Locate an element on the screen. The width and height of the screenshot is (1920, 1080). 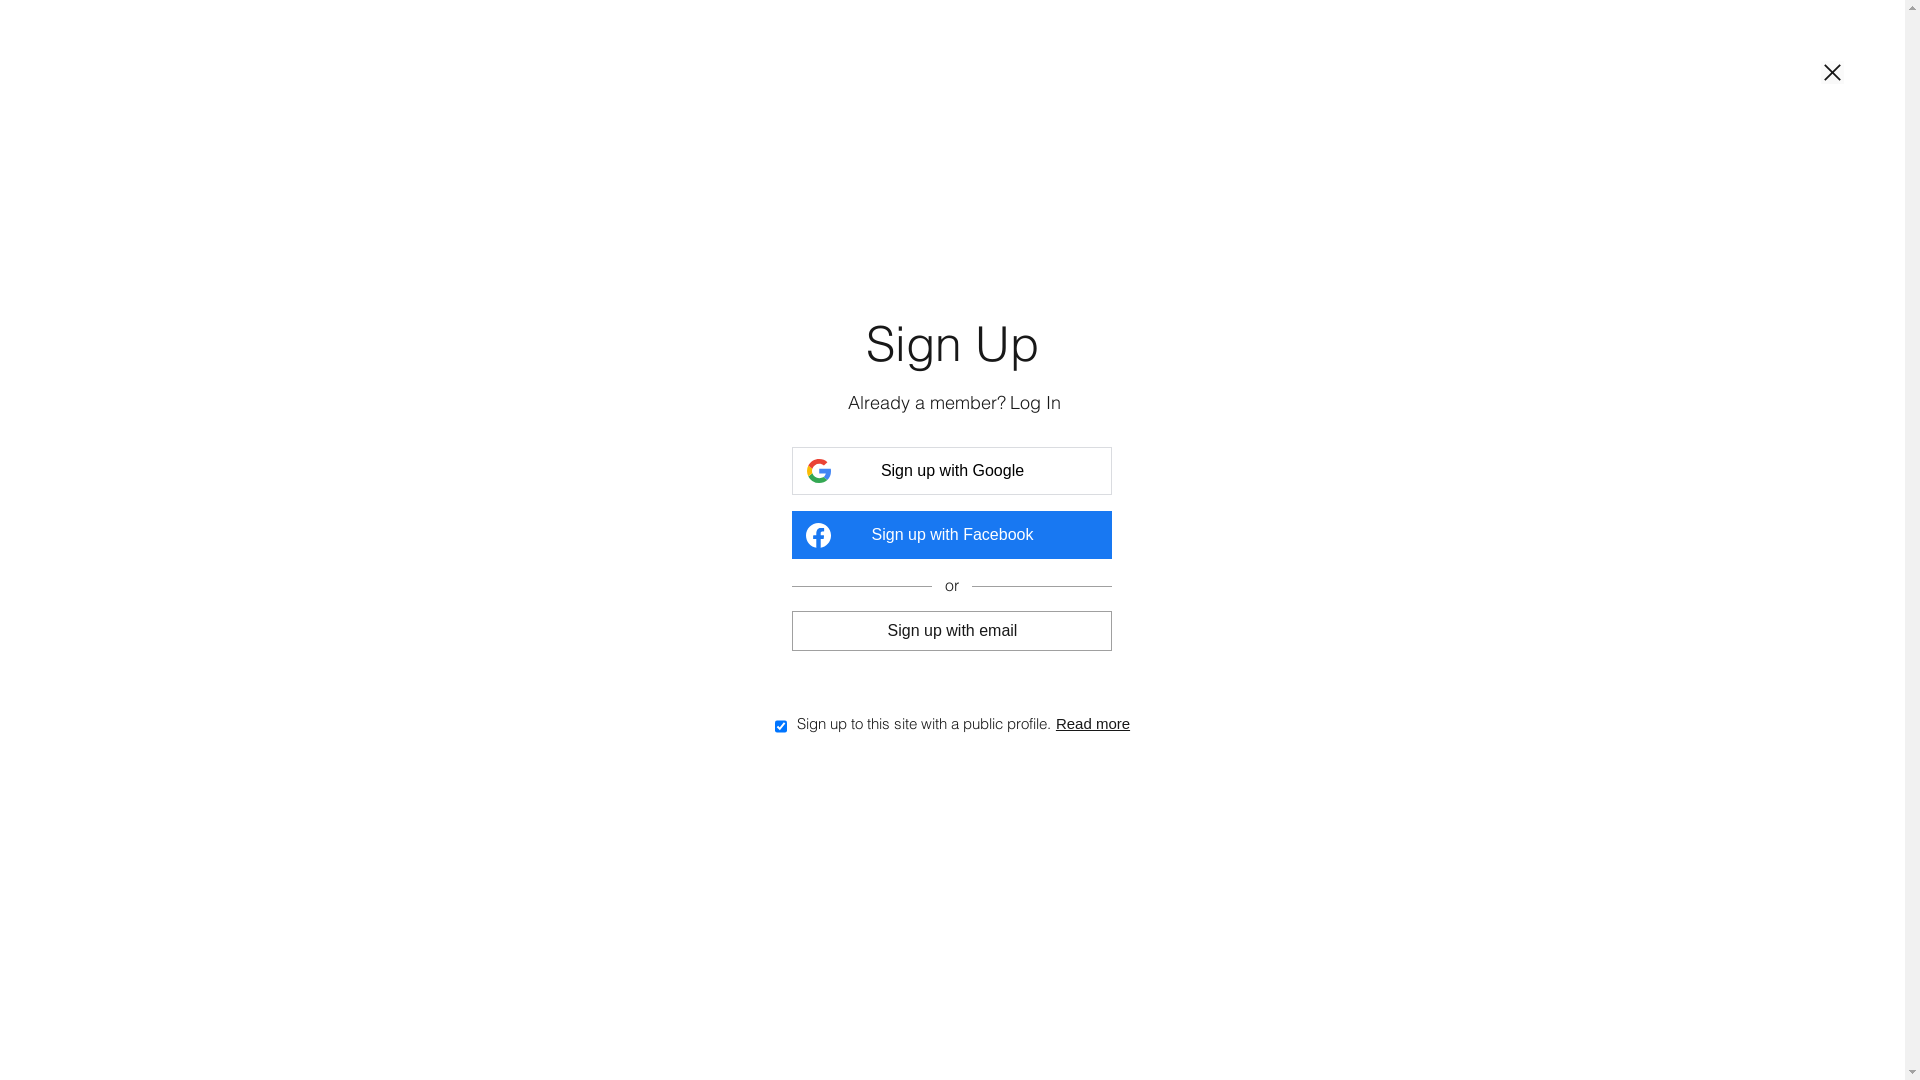
Sign up with Google is located at coordinates (952, 470).